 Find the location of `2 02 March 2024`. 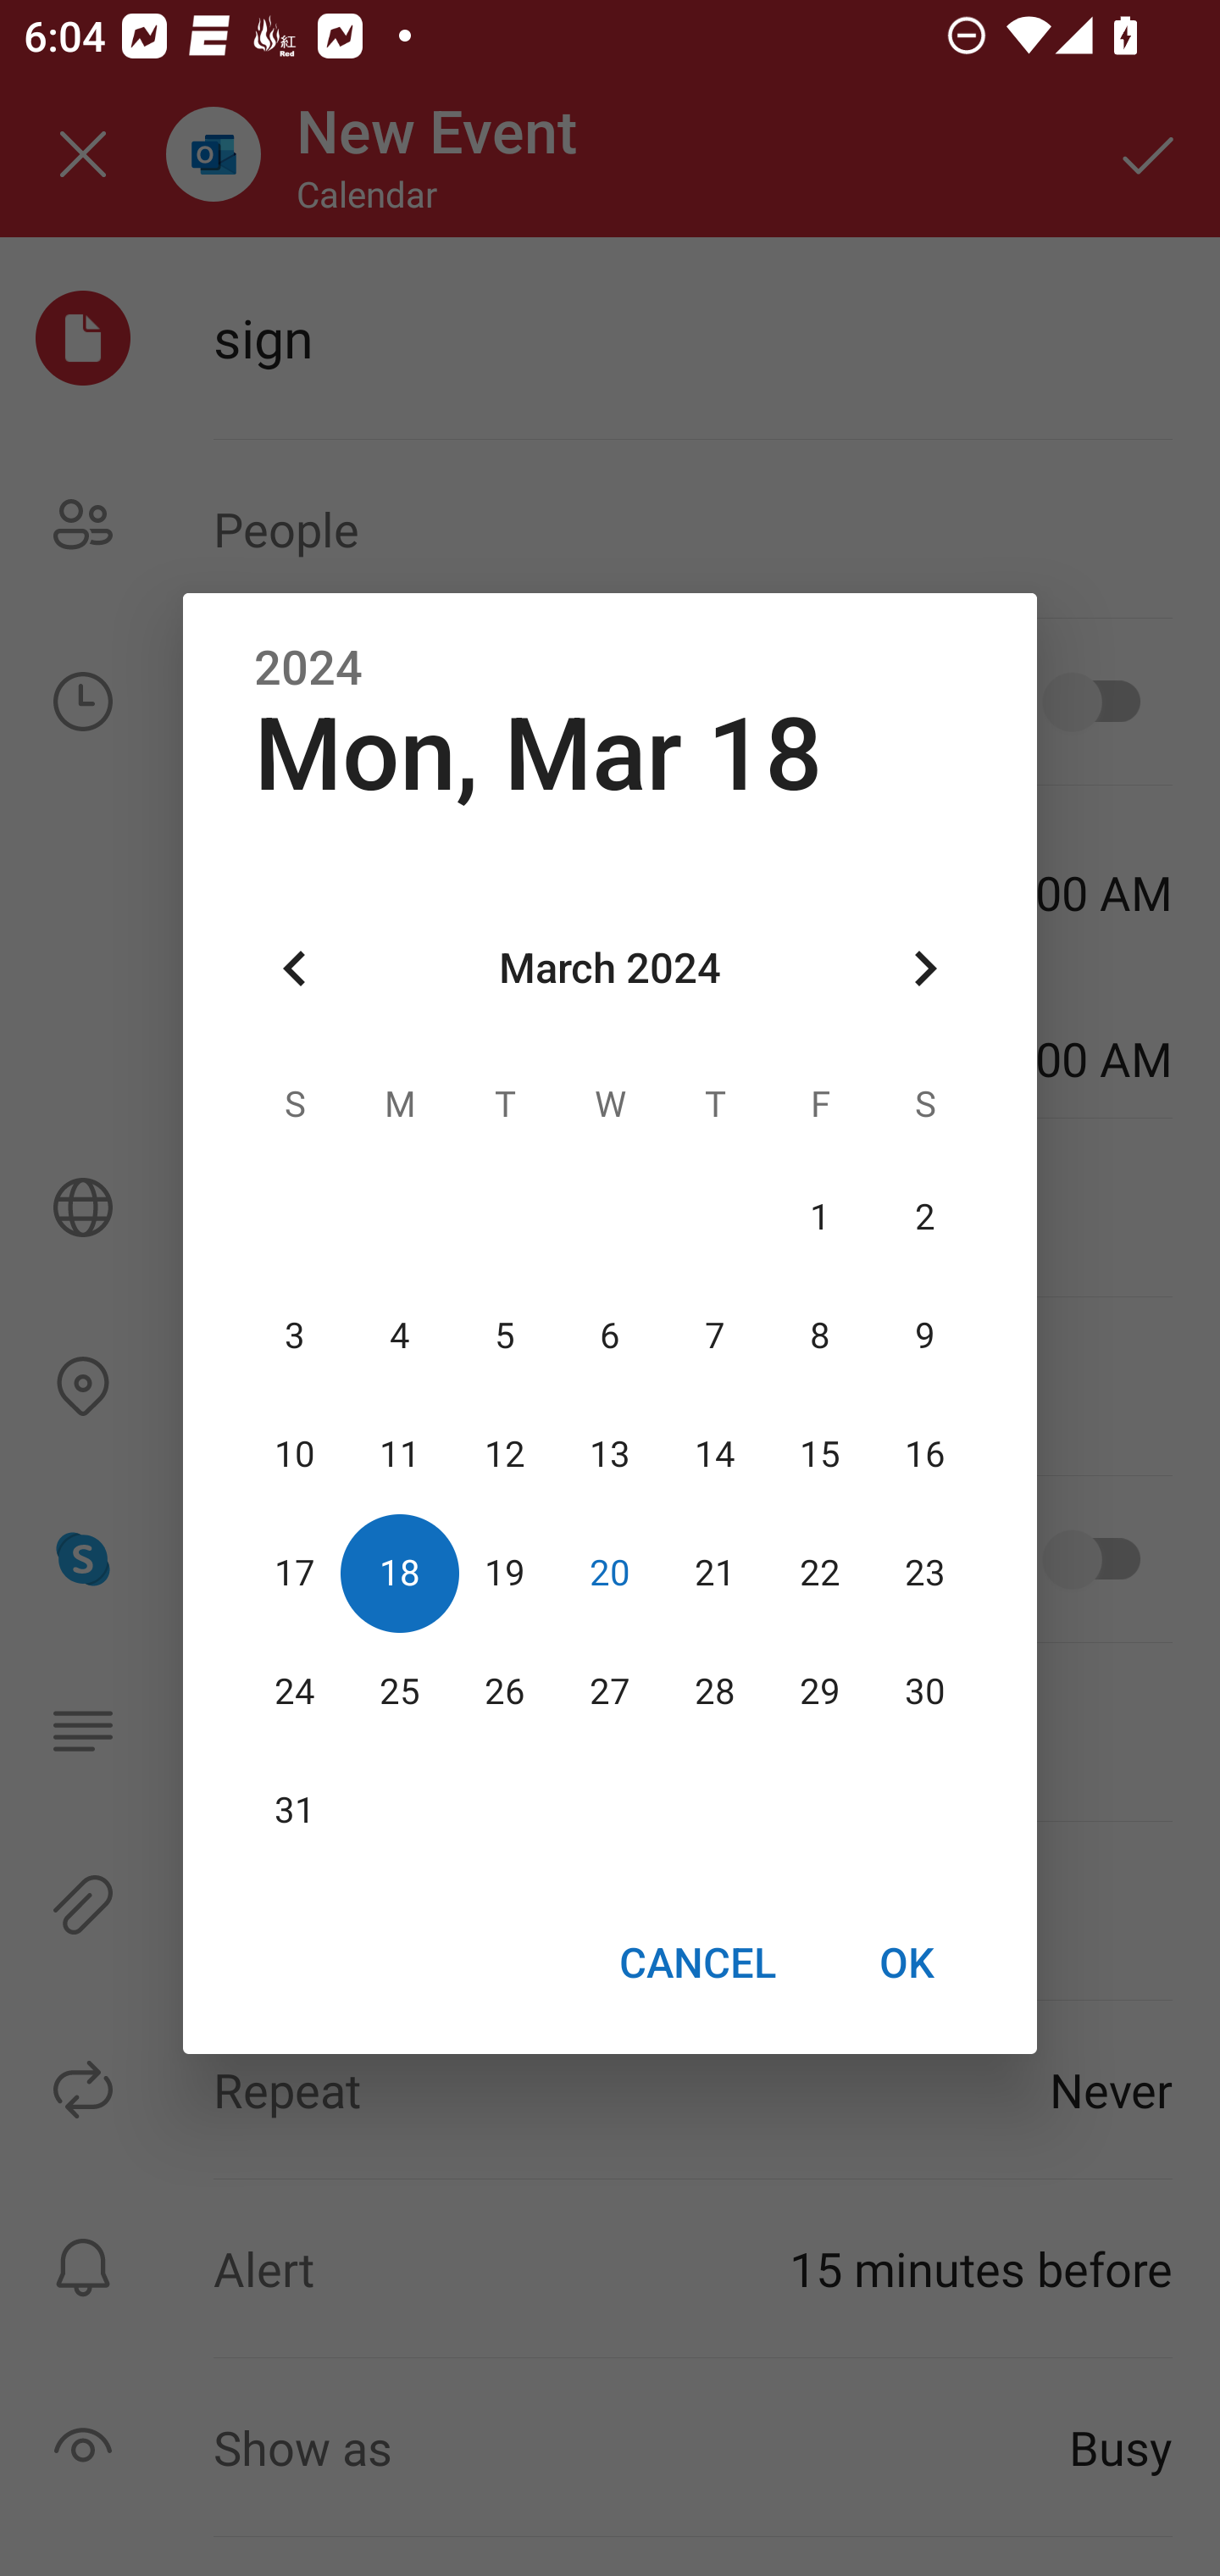

2 02 March 2024 is located at coordinates (924, 1219).